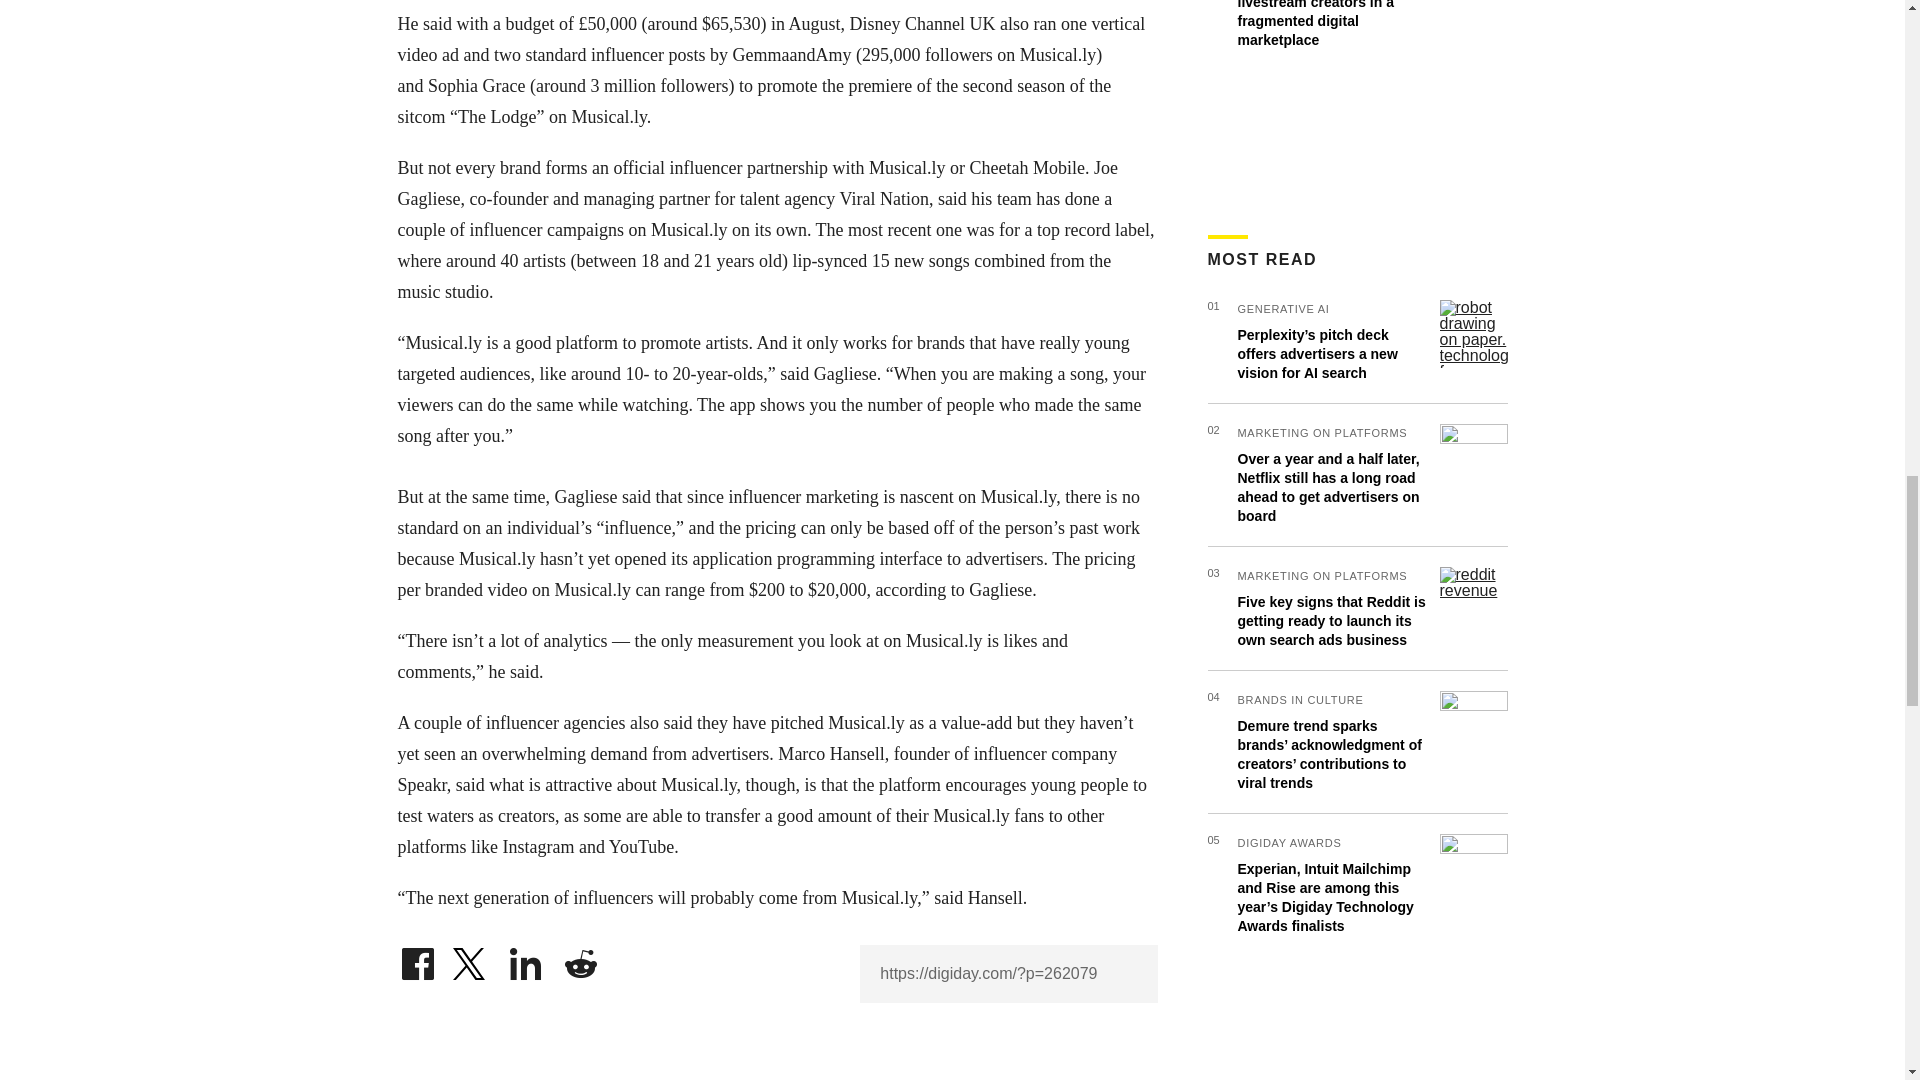  What do you see at coordinates (580, 958) in the screenshot?
I see `Share on Reddit` at bounding box center [580, 958].